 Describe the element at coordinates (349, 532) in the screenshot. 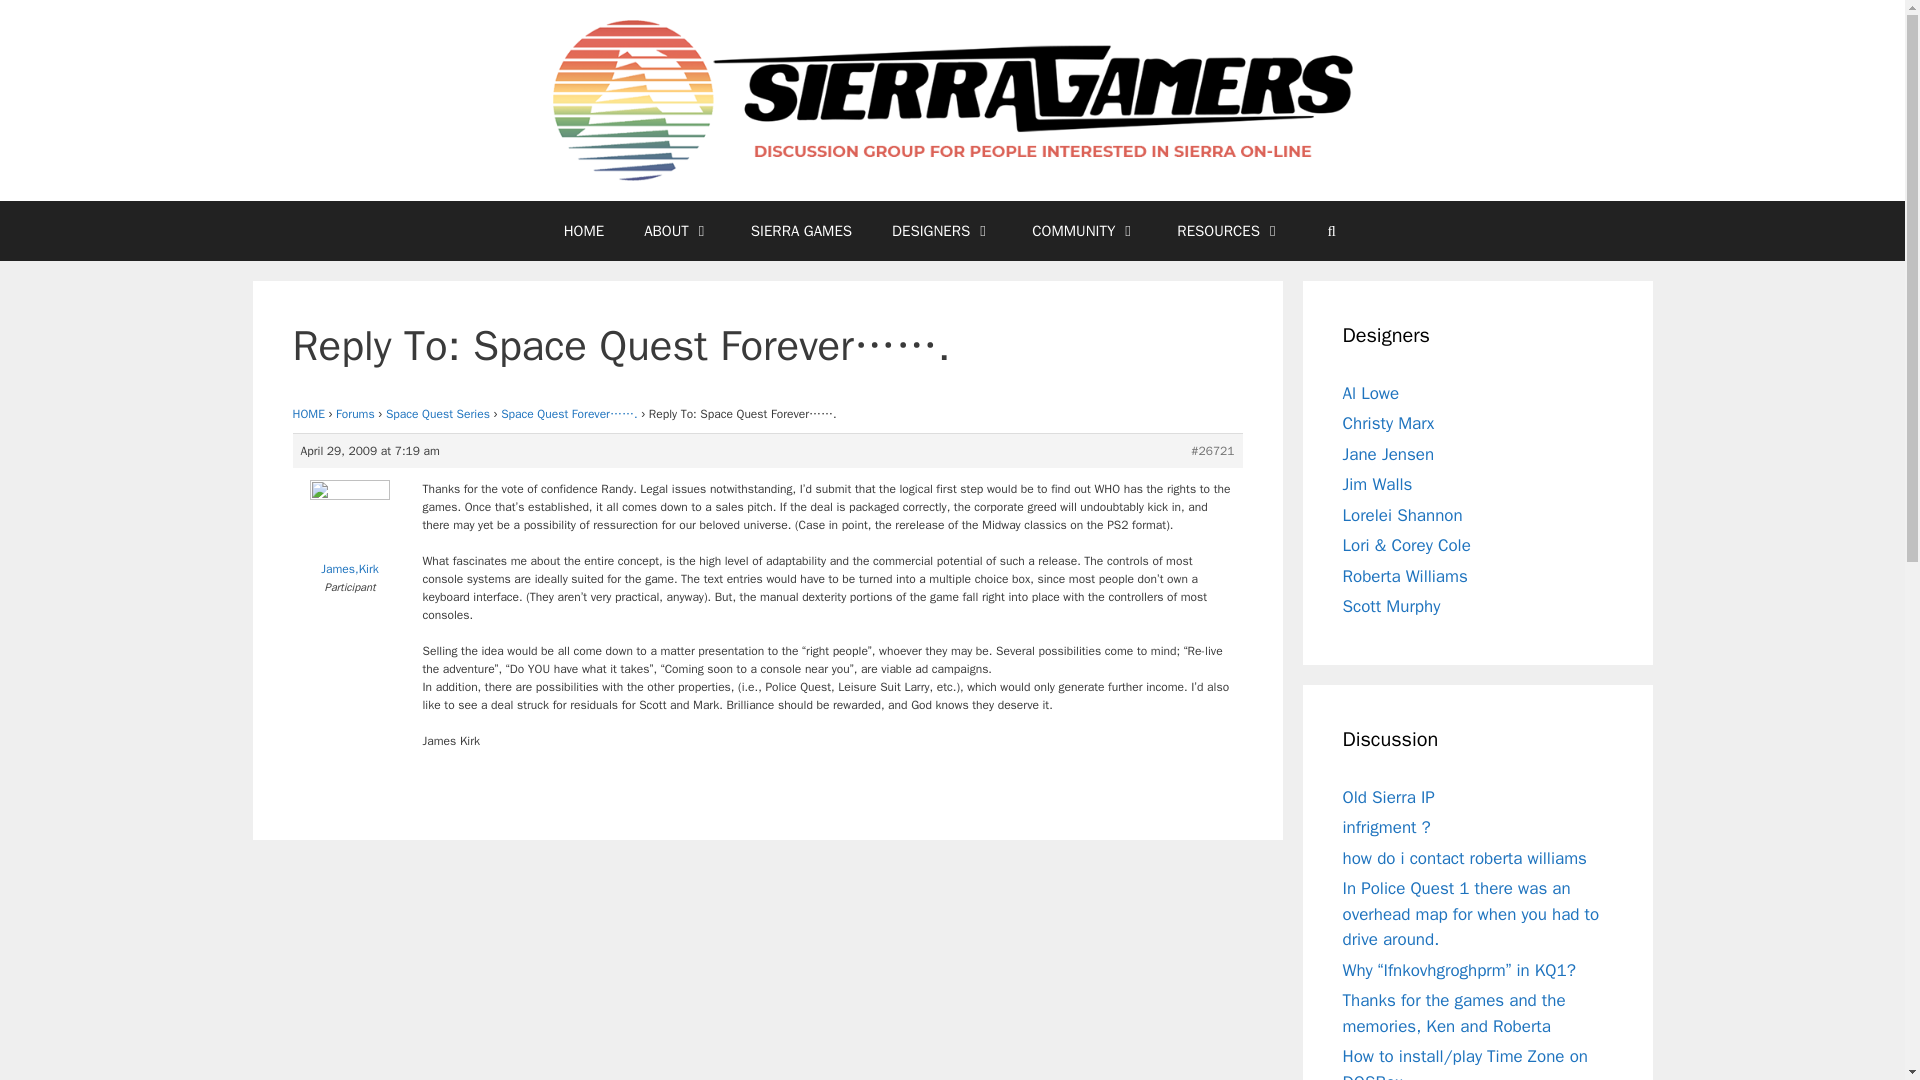

I see `James,Kirk` at that location.